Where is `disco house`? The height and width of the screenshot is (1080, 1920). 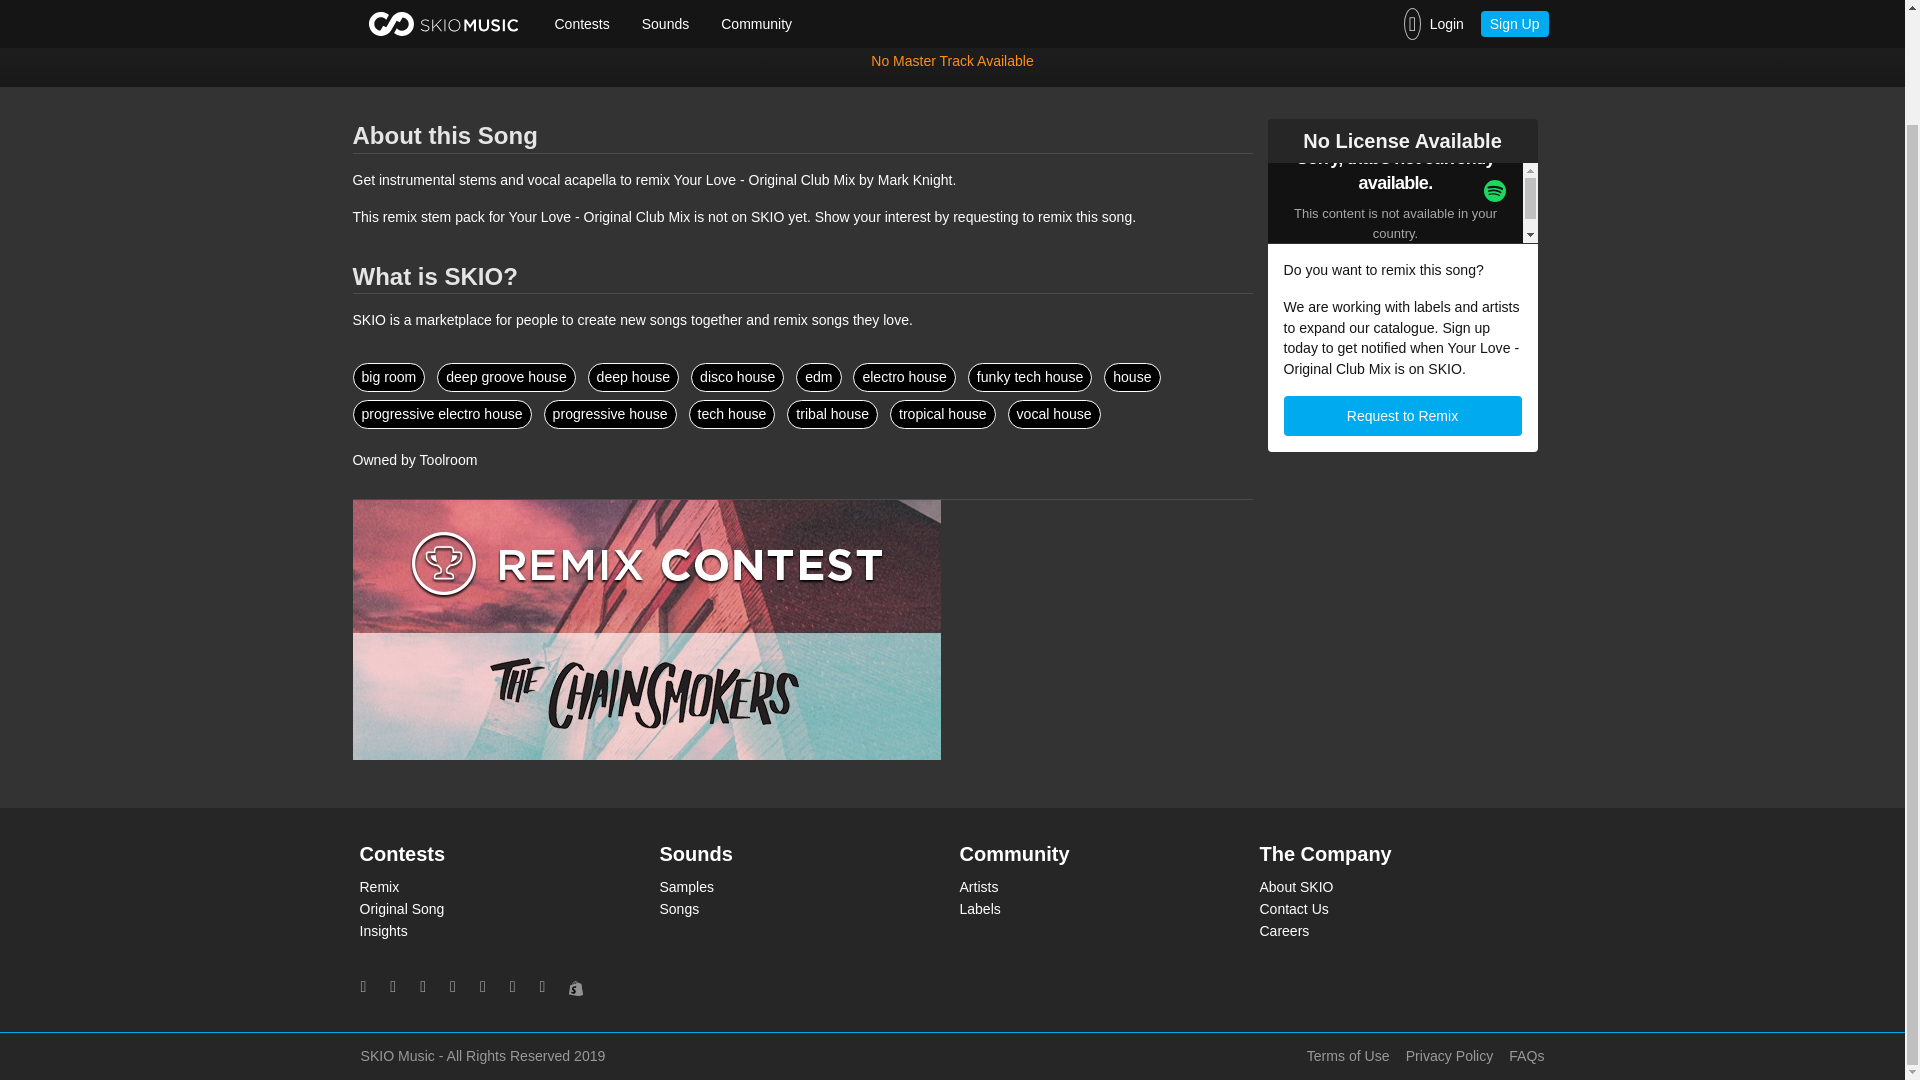 disco house is located at coordinates (737, 377).